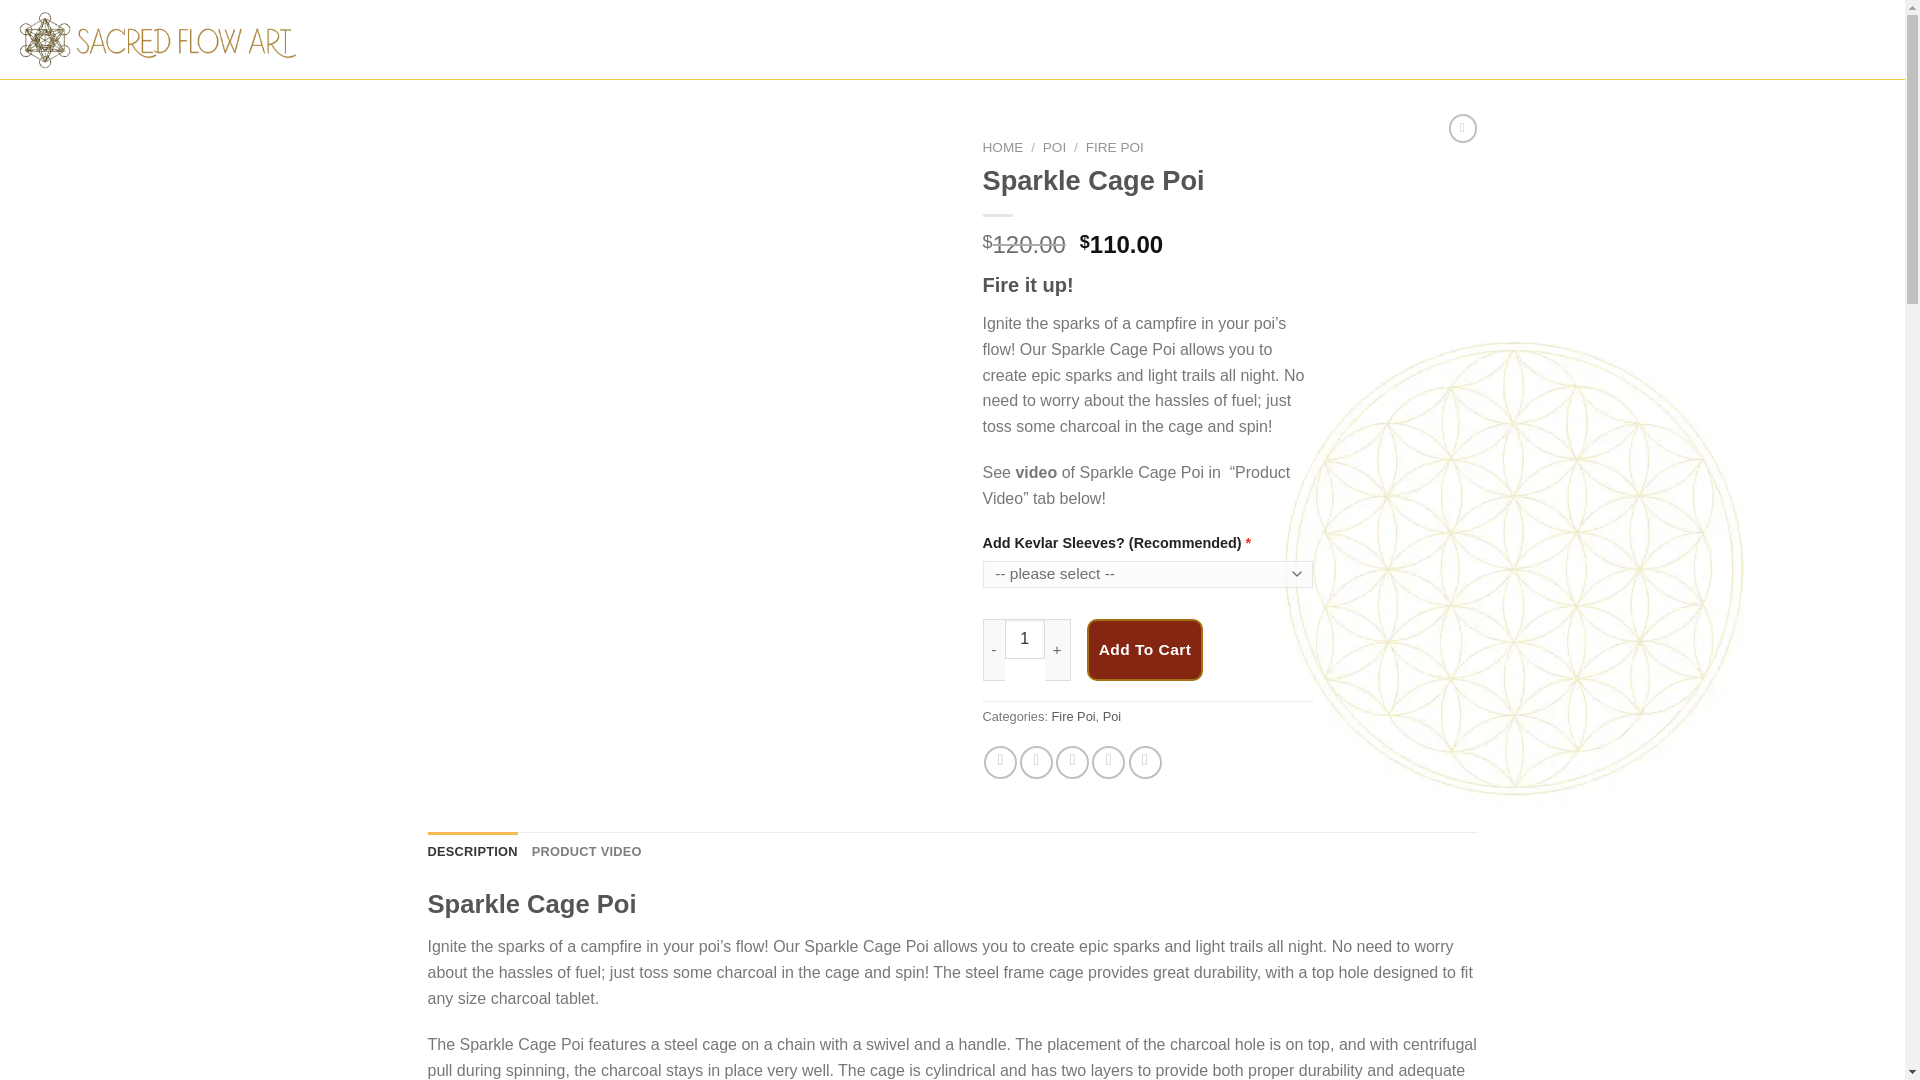 This screenshot has width=1920, height=1080. Describe the element at coordinates (1144, 762) in the screenshot. I see `Share on LinkedIn` at that location.